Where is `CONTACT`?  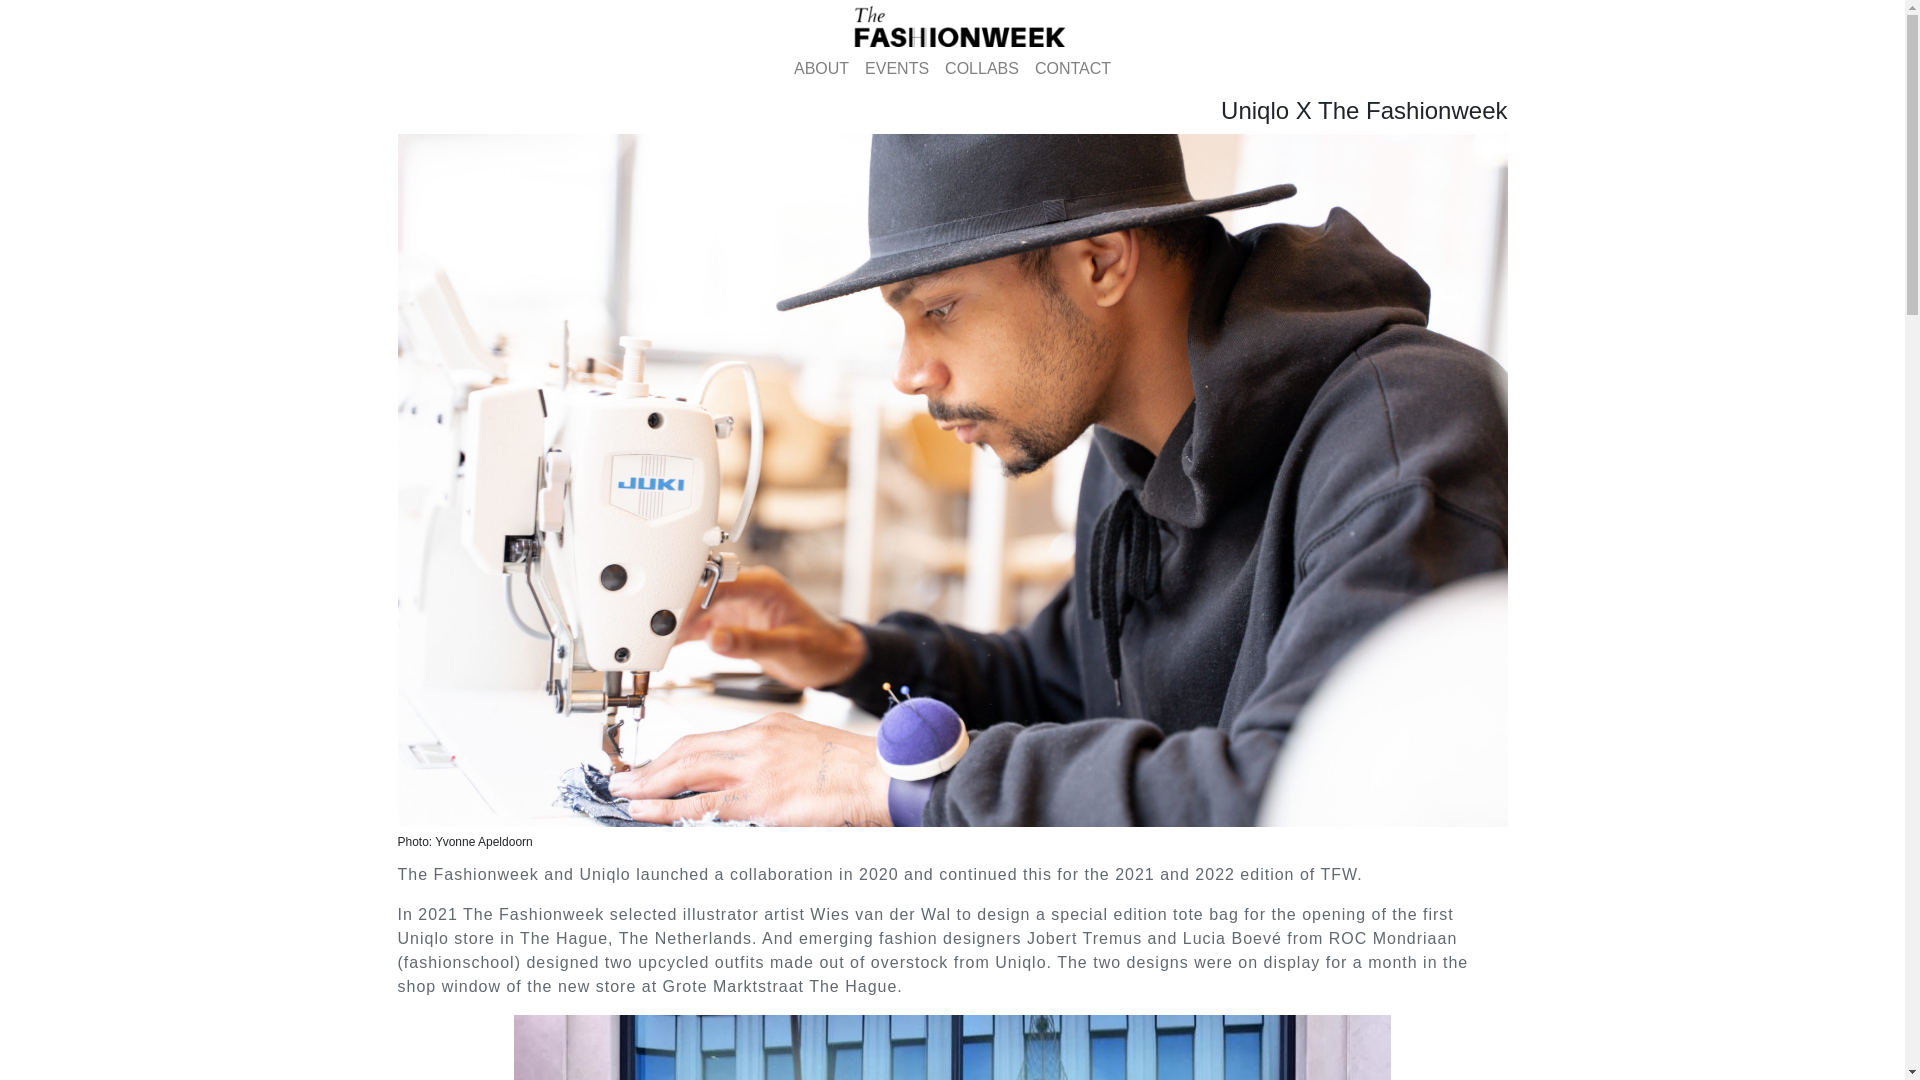
CONTACT is located at coordinates (1073, 68).